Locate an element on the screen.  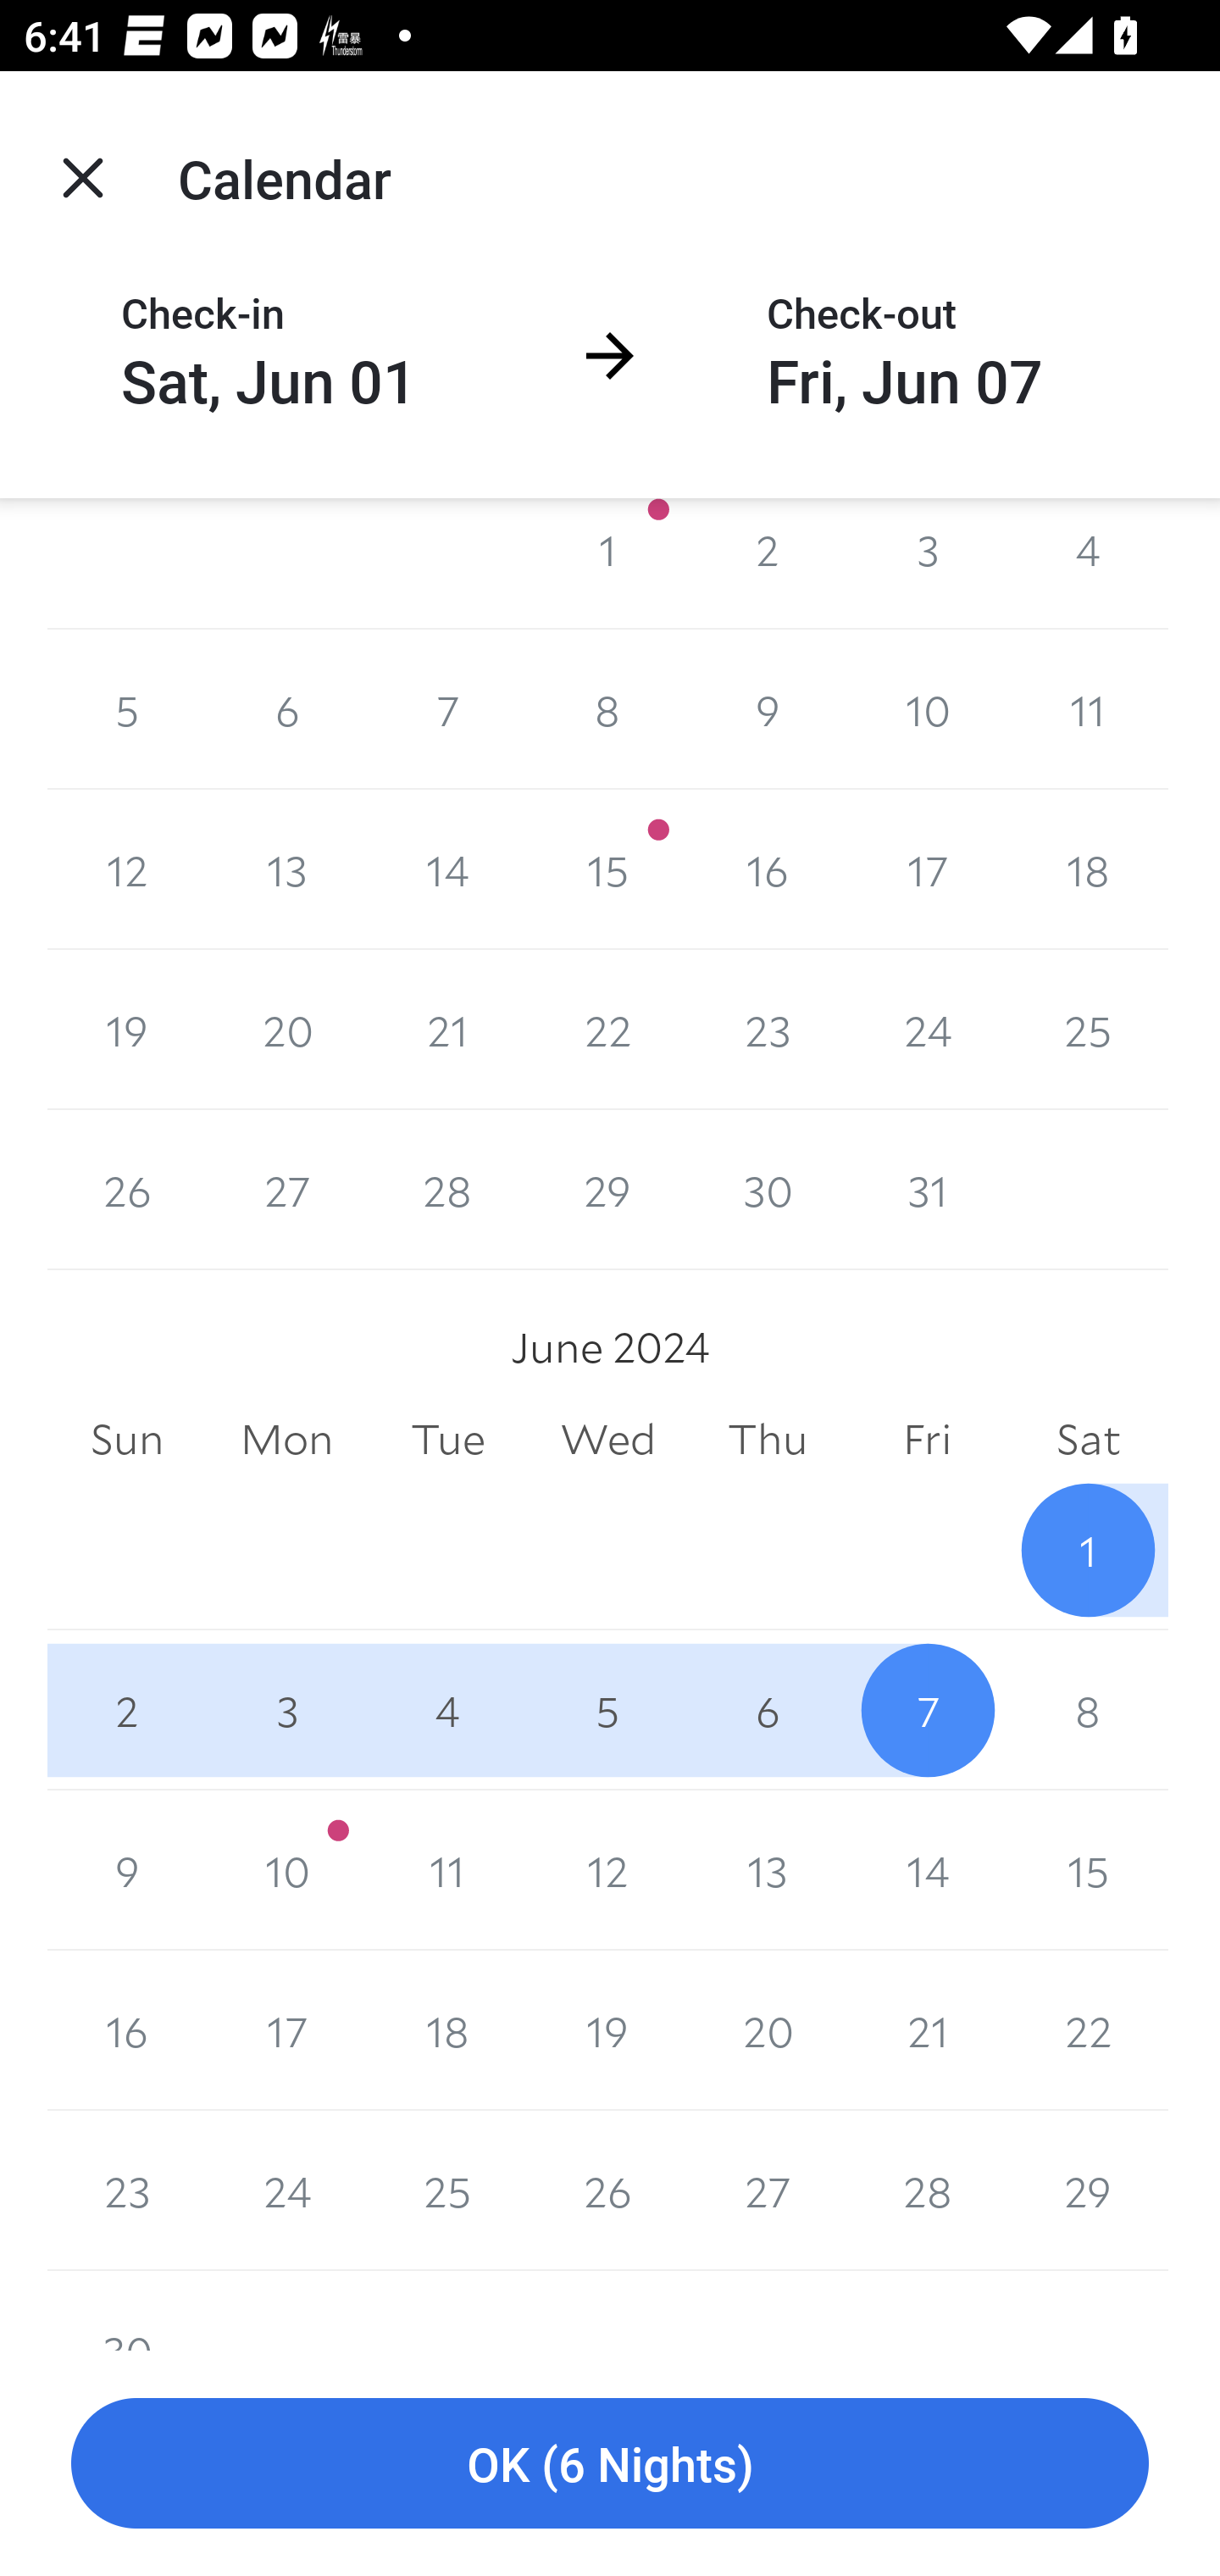
6 6 May 2024 is located at coordinates (286, 709).